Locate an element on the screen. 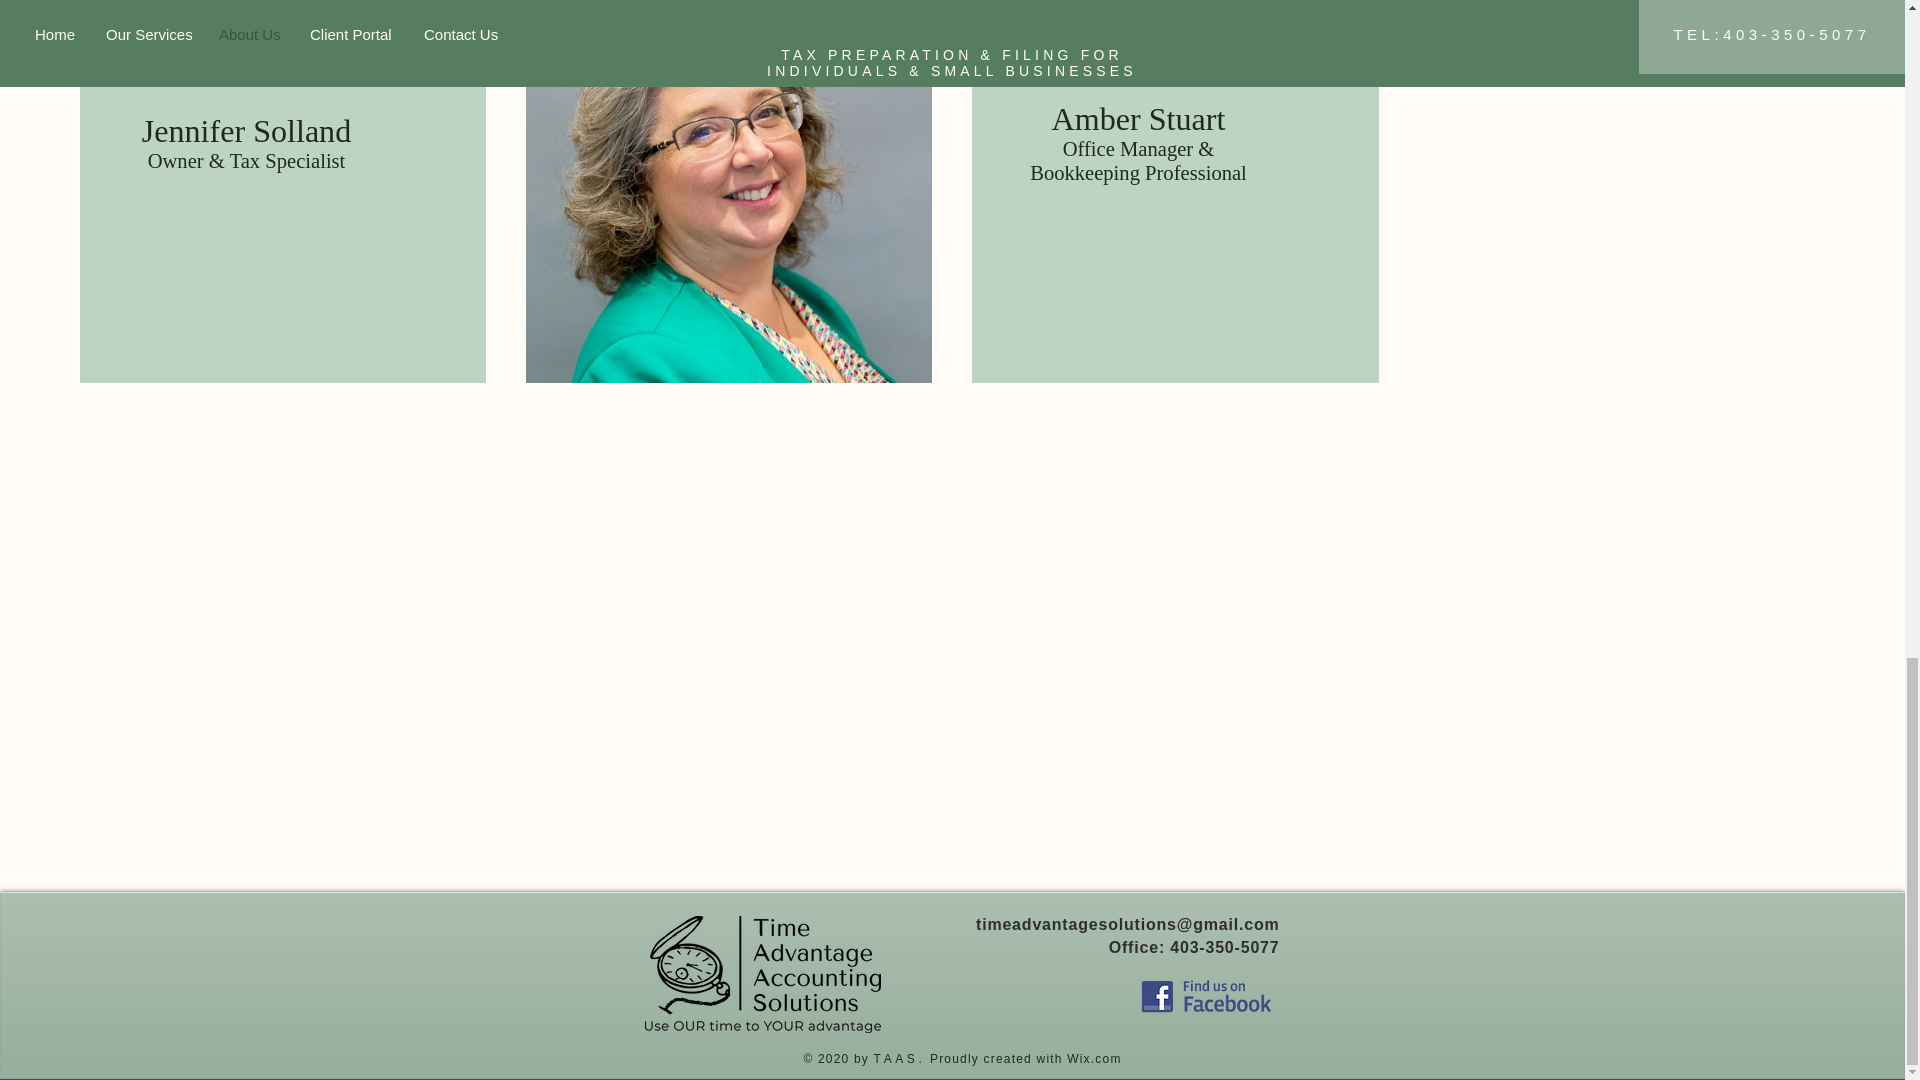 The width and height of the screenshot is (1920, 1080). Wix.com is located at coordinates (1092, 1058).